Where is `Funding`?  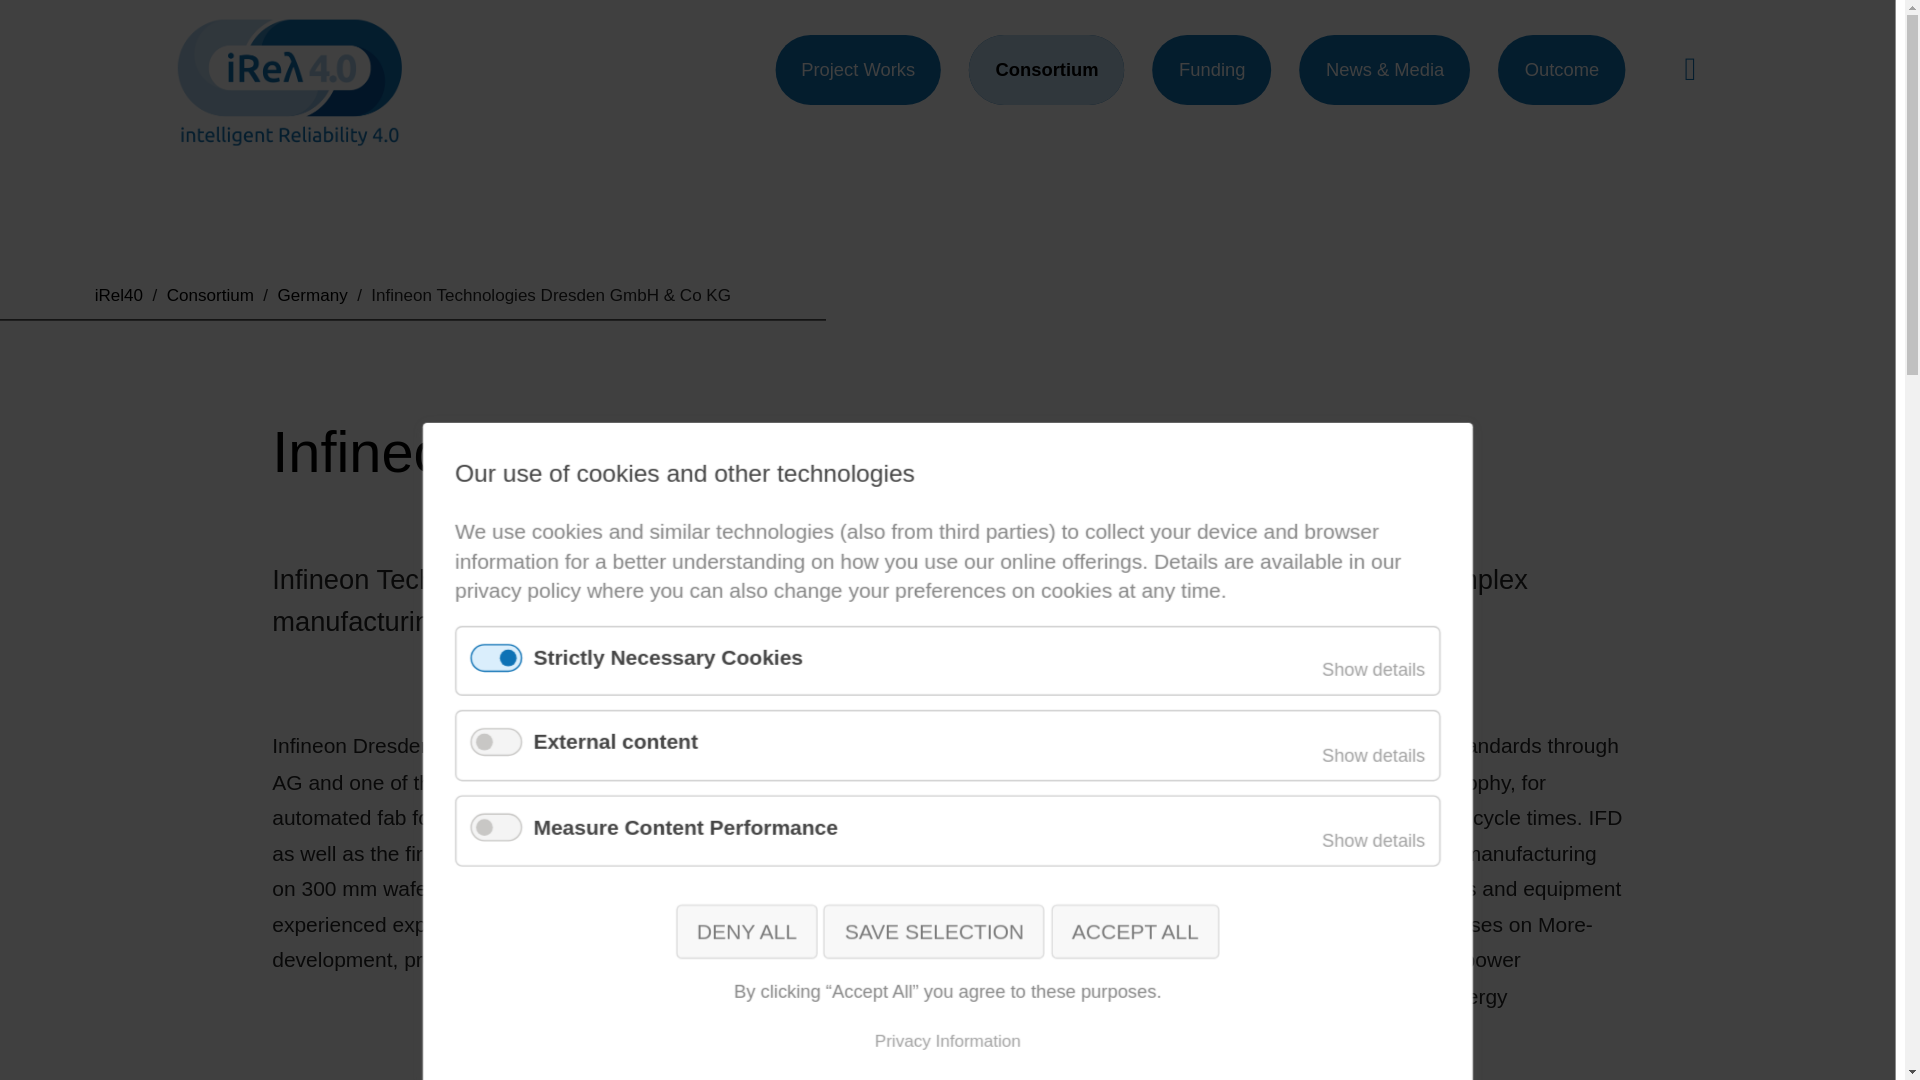
Funding is located at coordinates (1196, 60).